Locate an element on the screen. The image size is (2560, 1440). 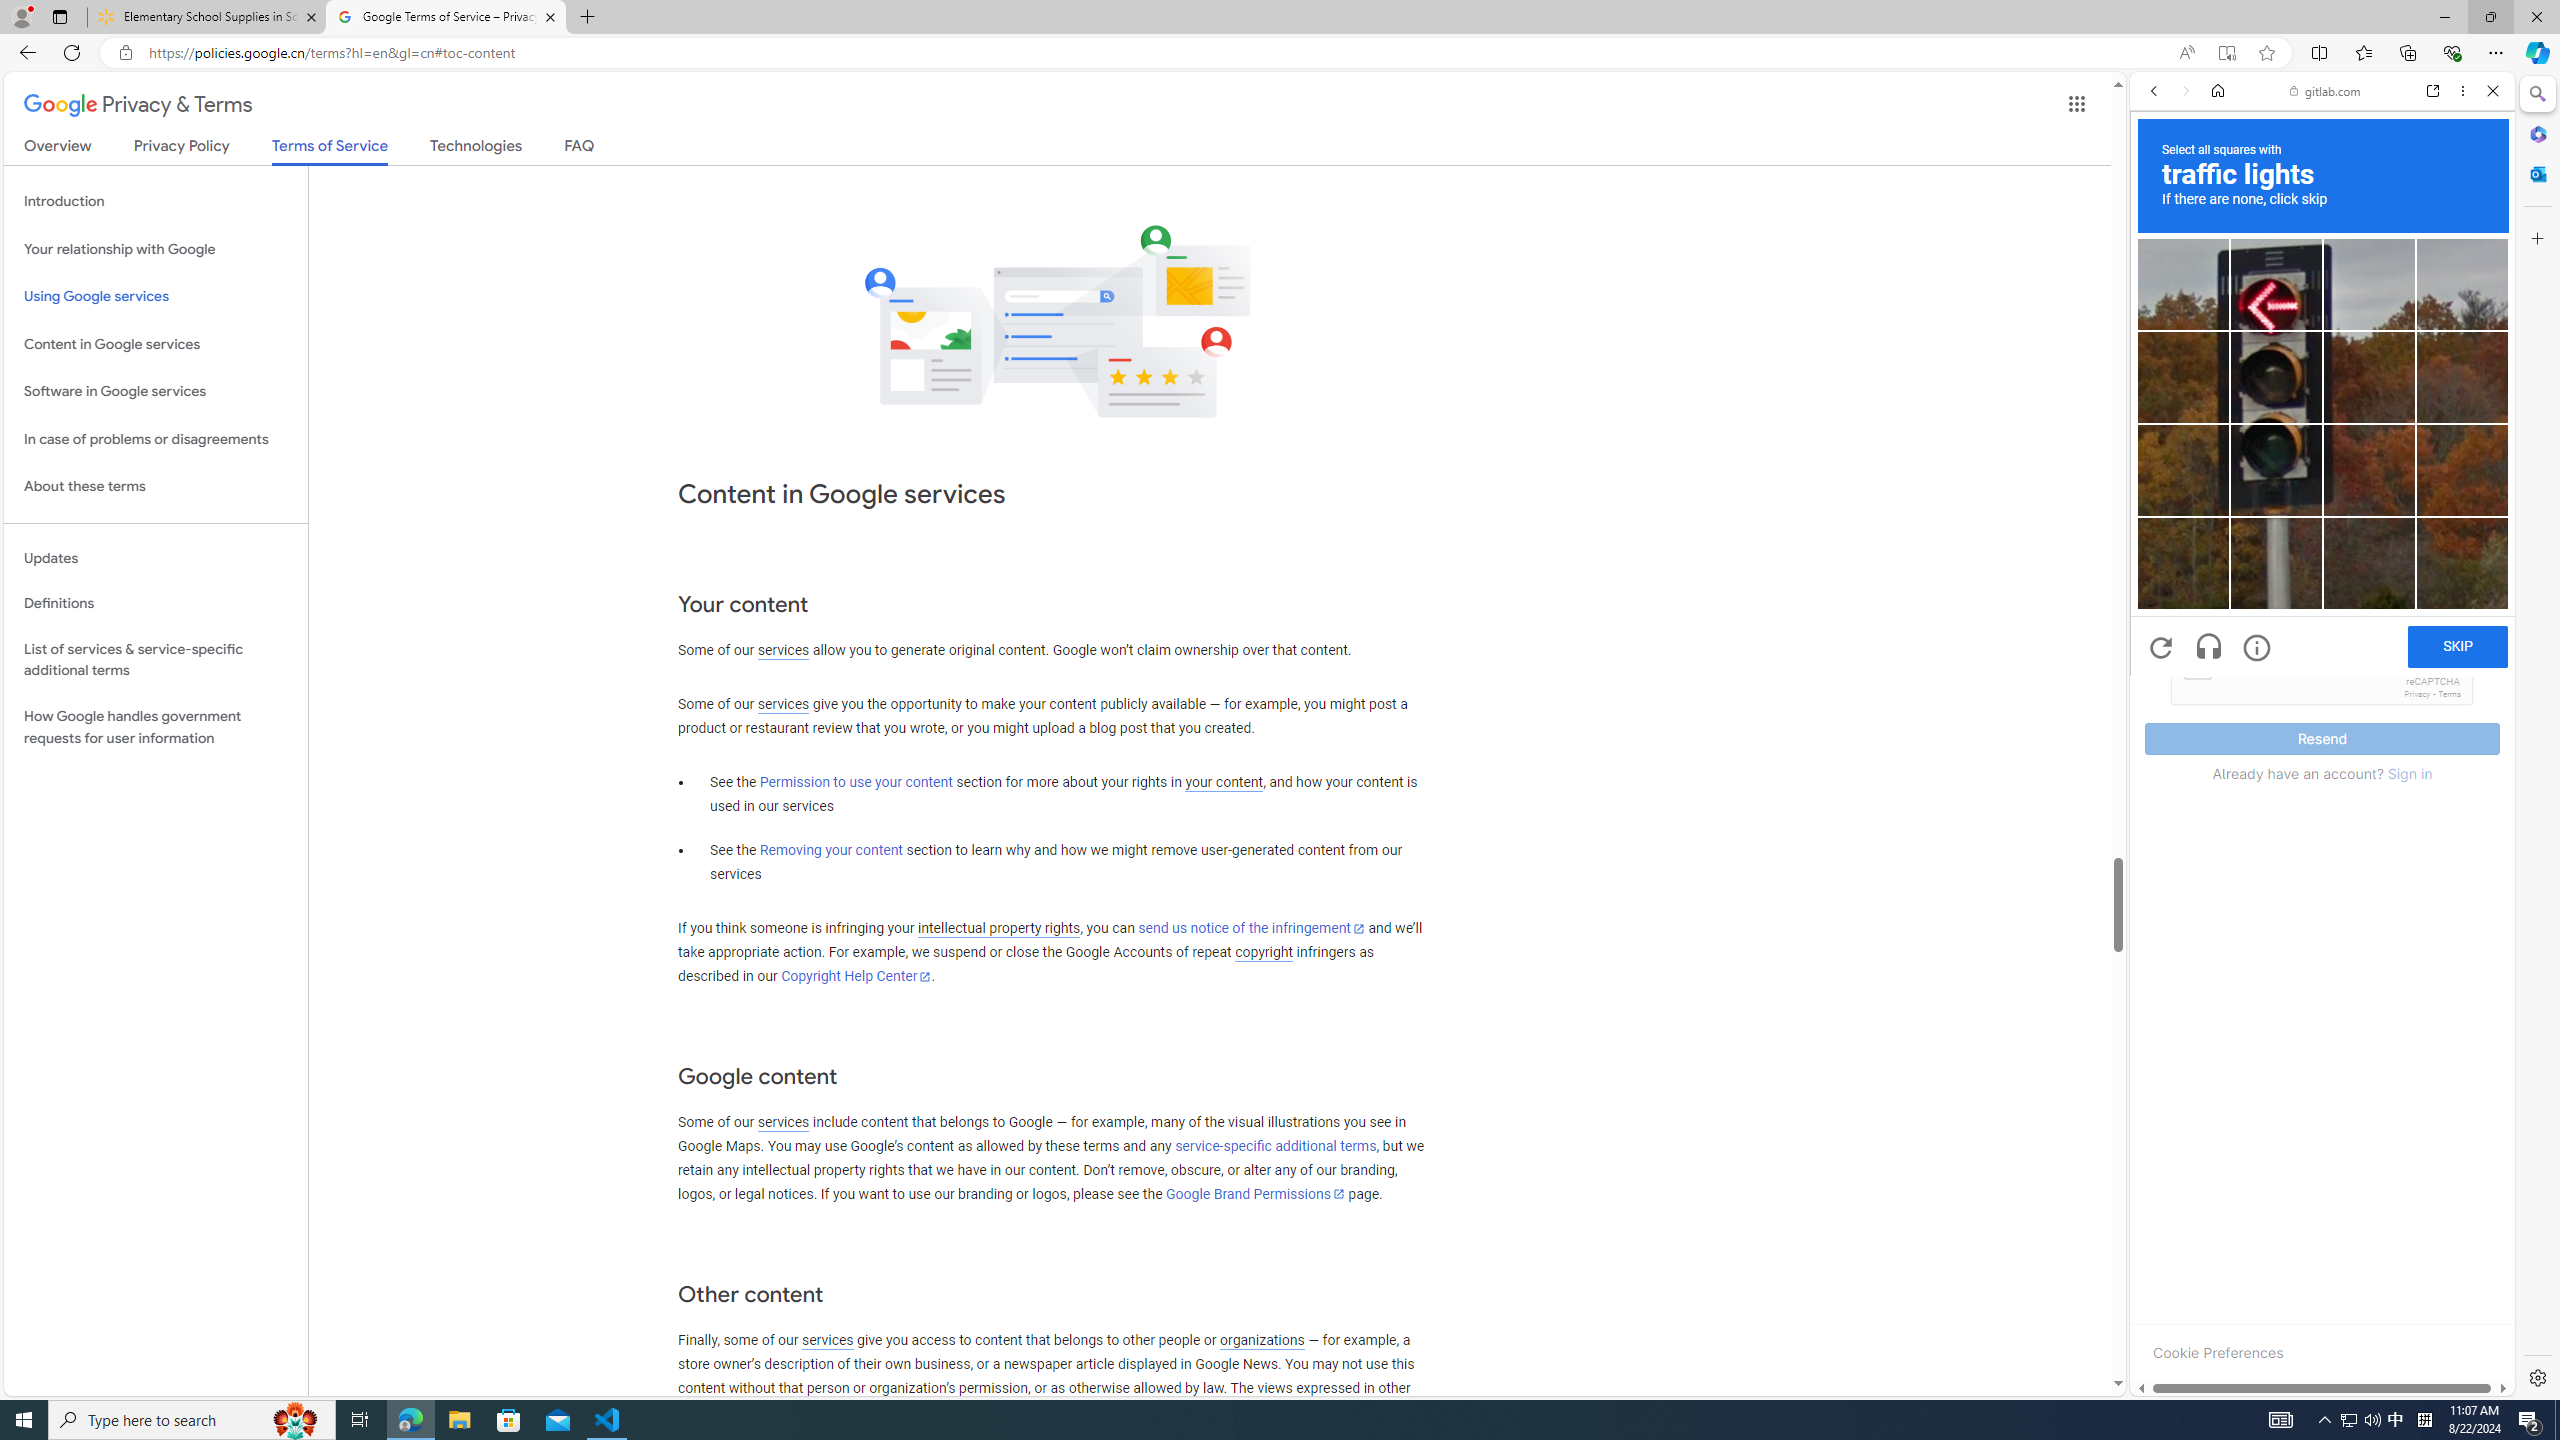
Register Now is located at coordinates (2322, 446).